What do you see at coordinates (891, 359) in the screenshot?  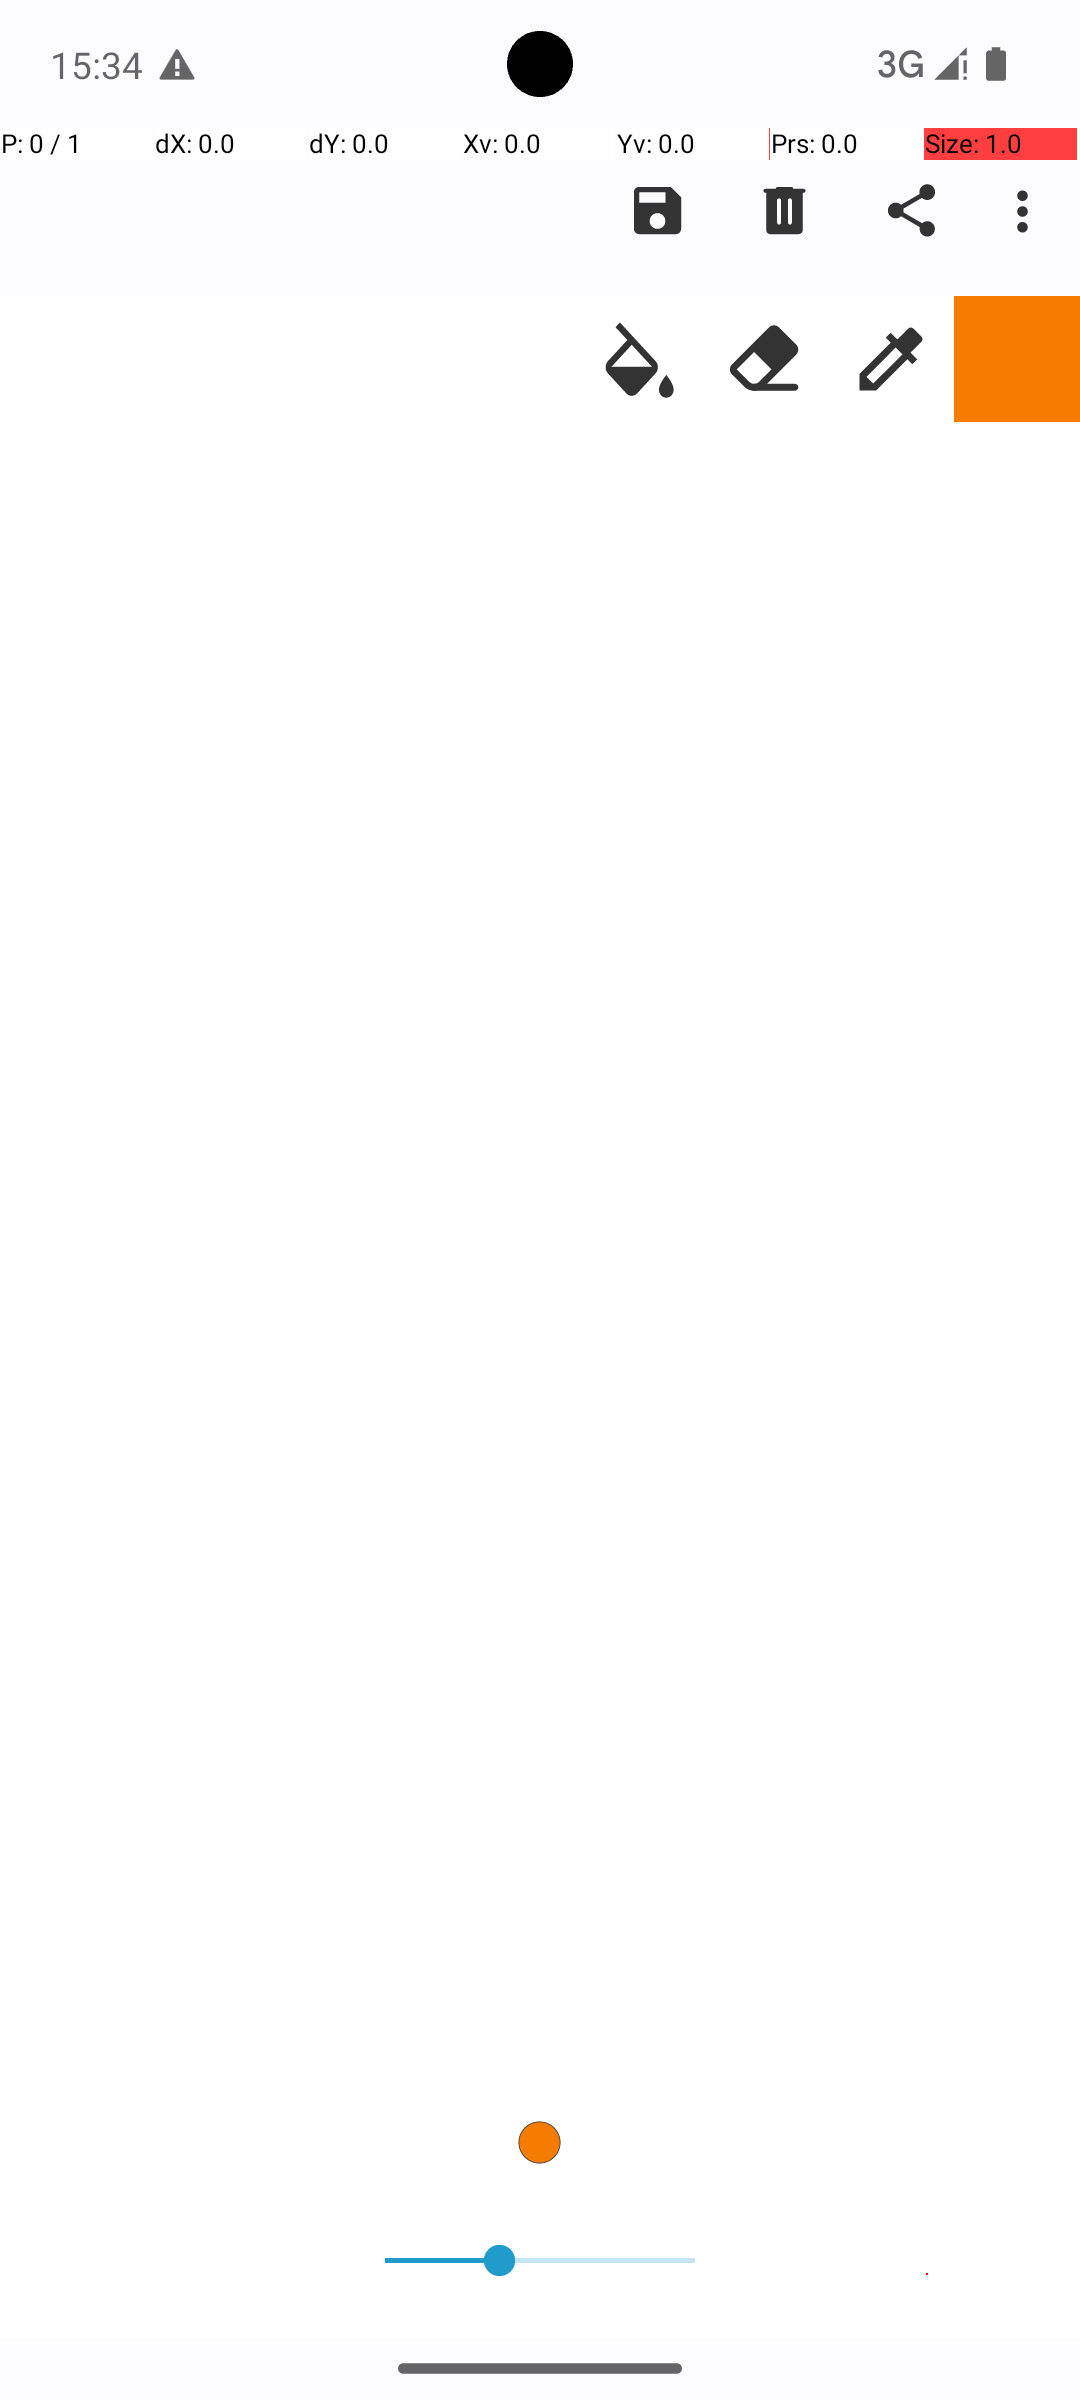 I see `Eyedropper` at bounding box center [891, 359].